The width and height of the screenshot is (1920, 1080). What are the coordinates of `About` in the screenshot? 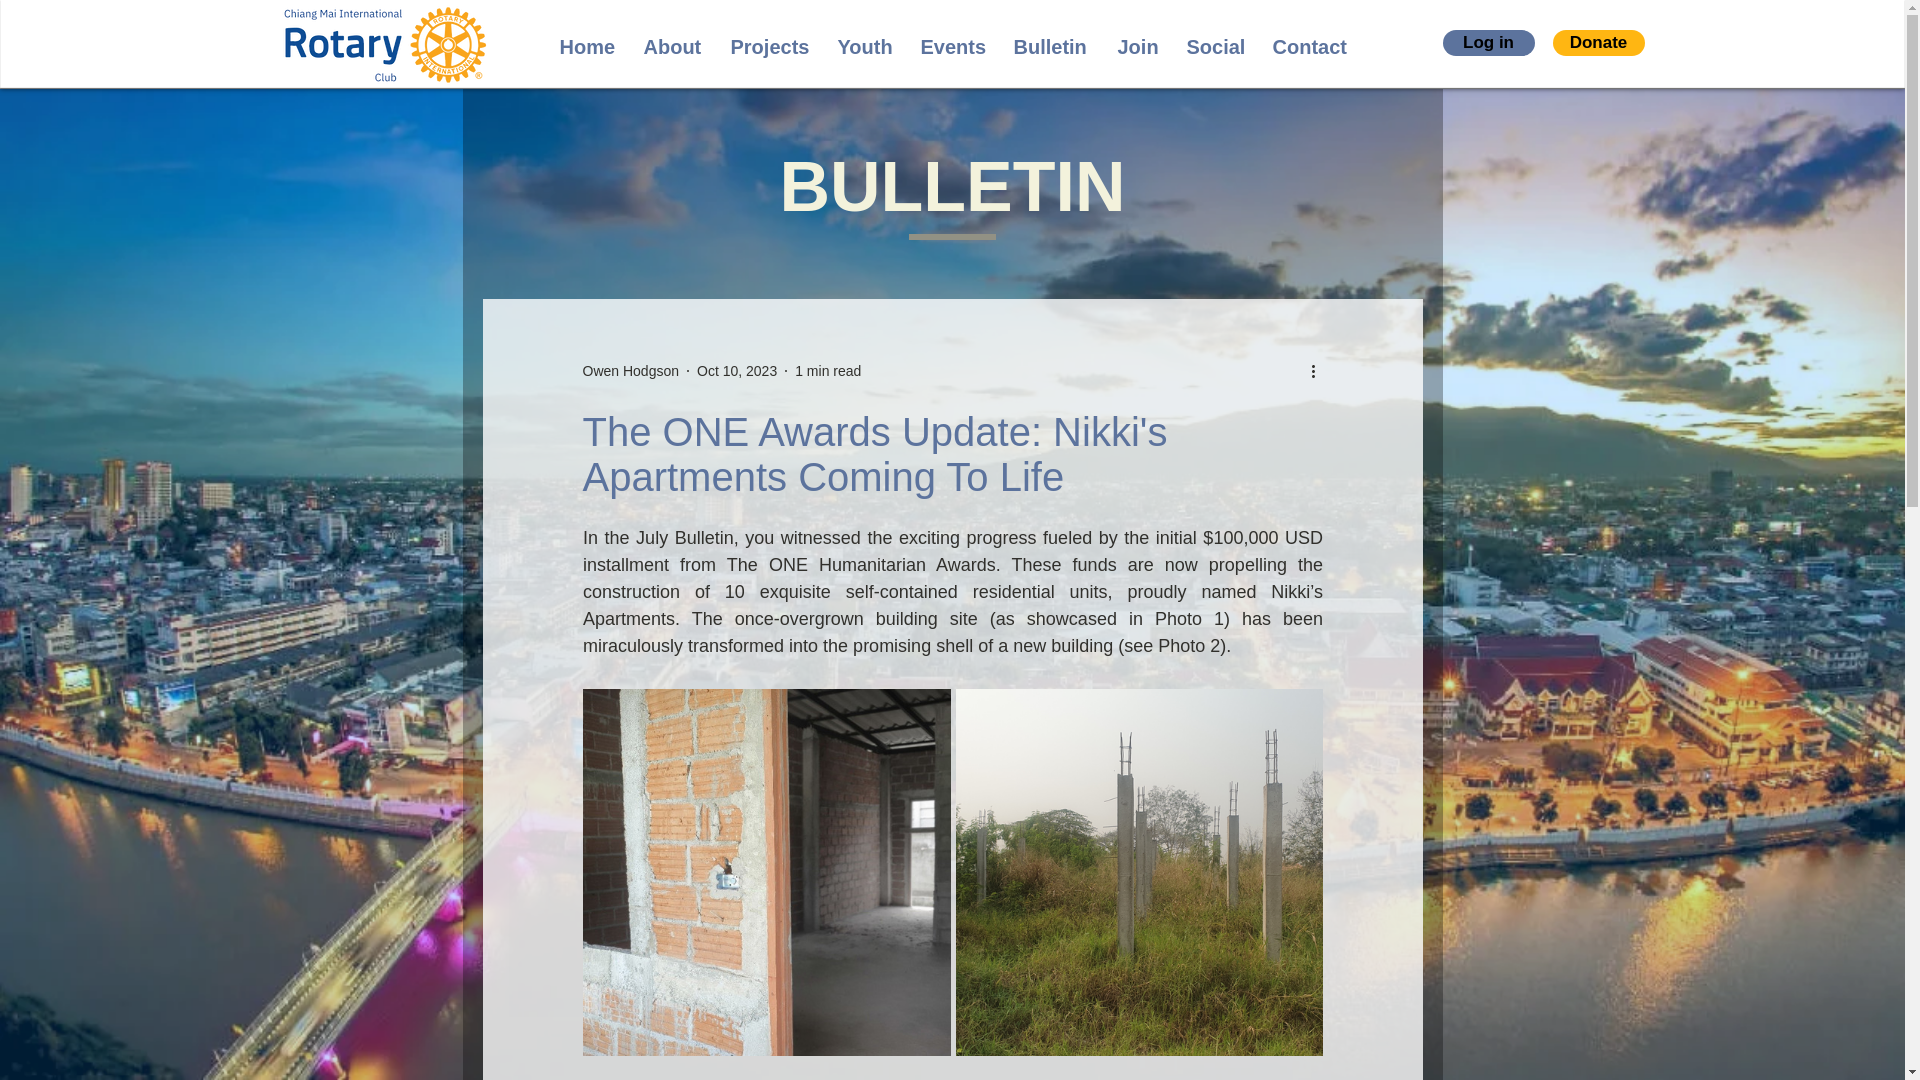 It's located at (670, 44).